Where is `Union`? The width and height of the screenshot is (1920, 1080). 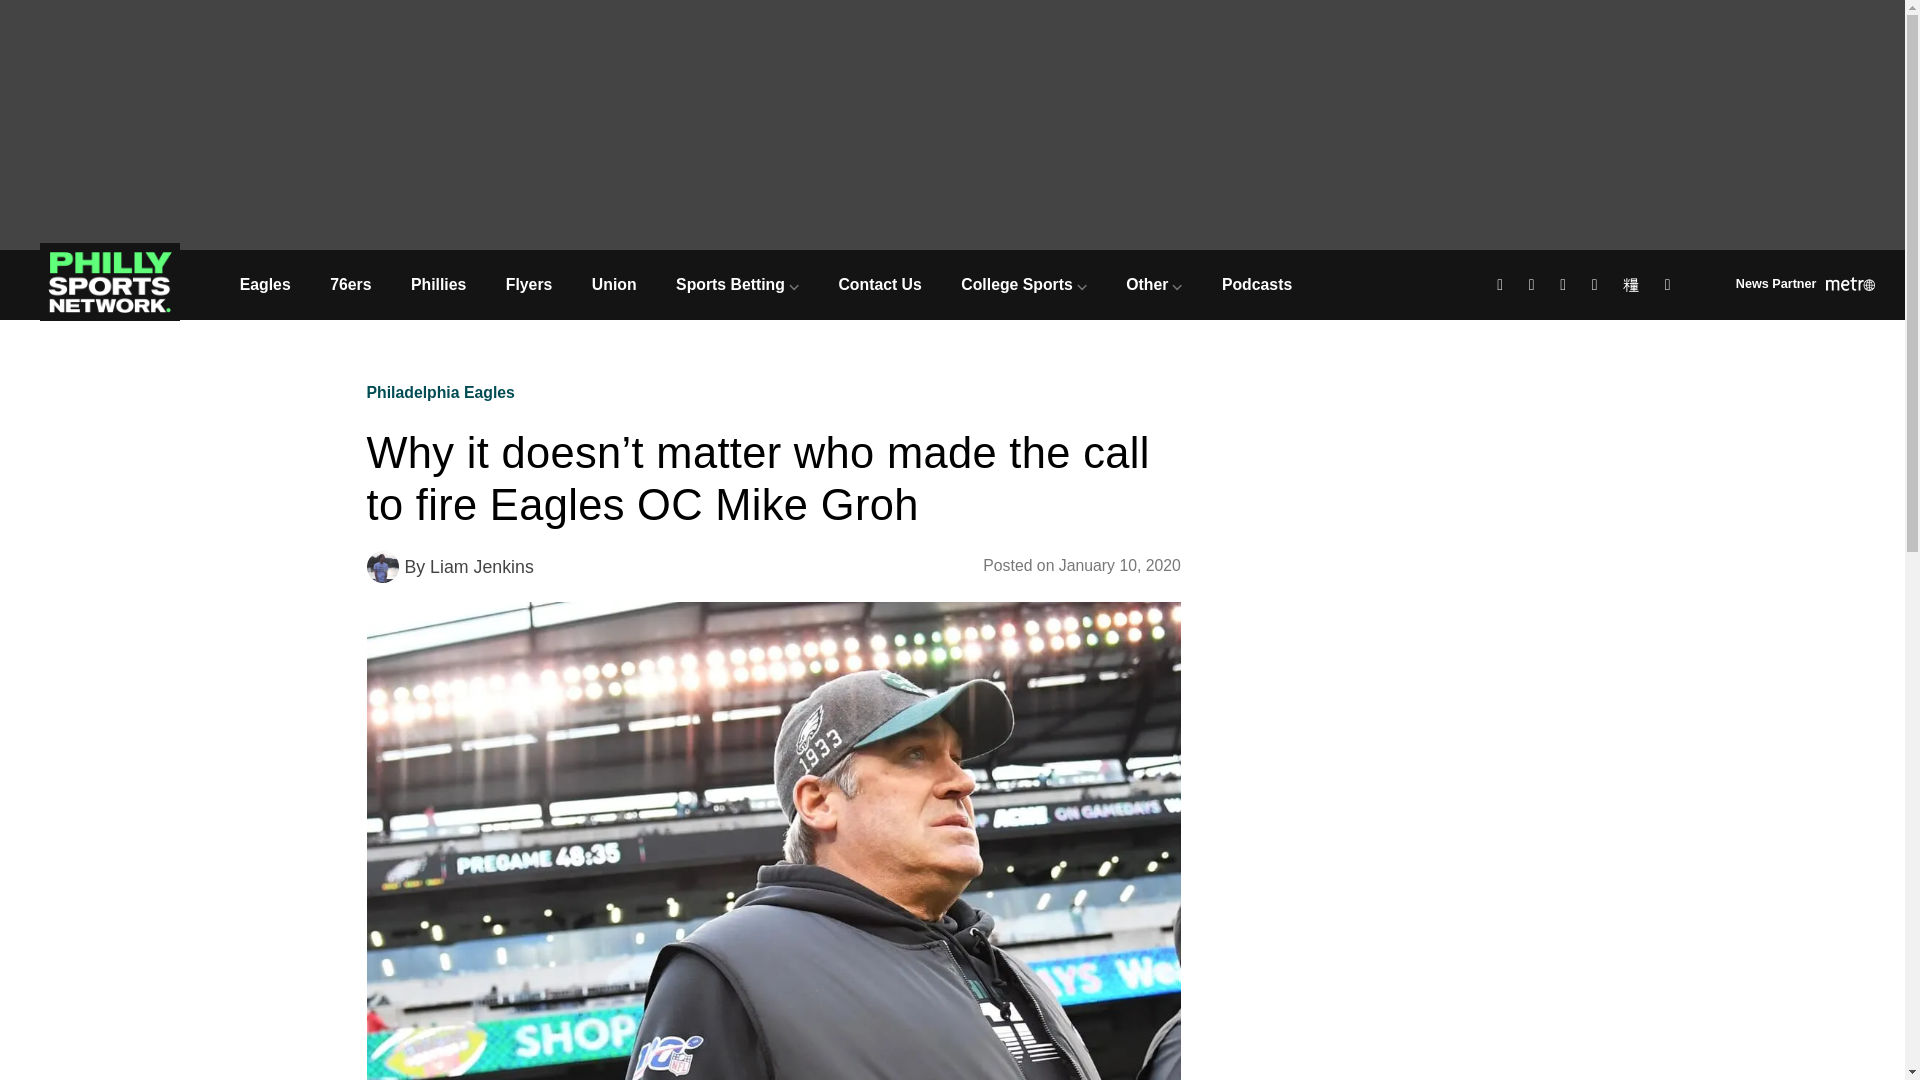 Union is located at coordinates (614, 284).